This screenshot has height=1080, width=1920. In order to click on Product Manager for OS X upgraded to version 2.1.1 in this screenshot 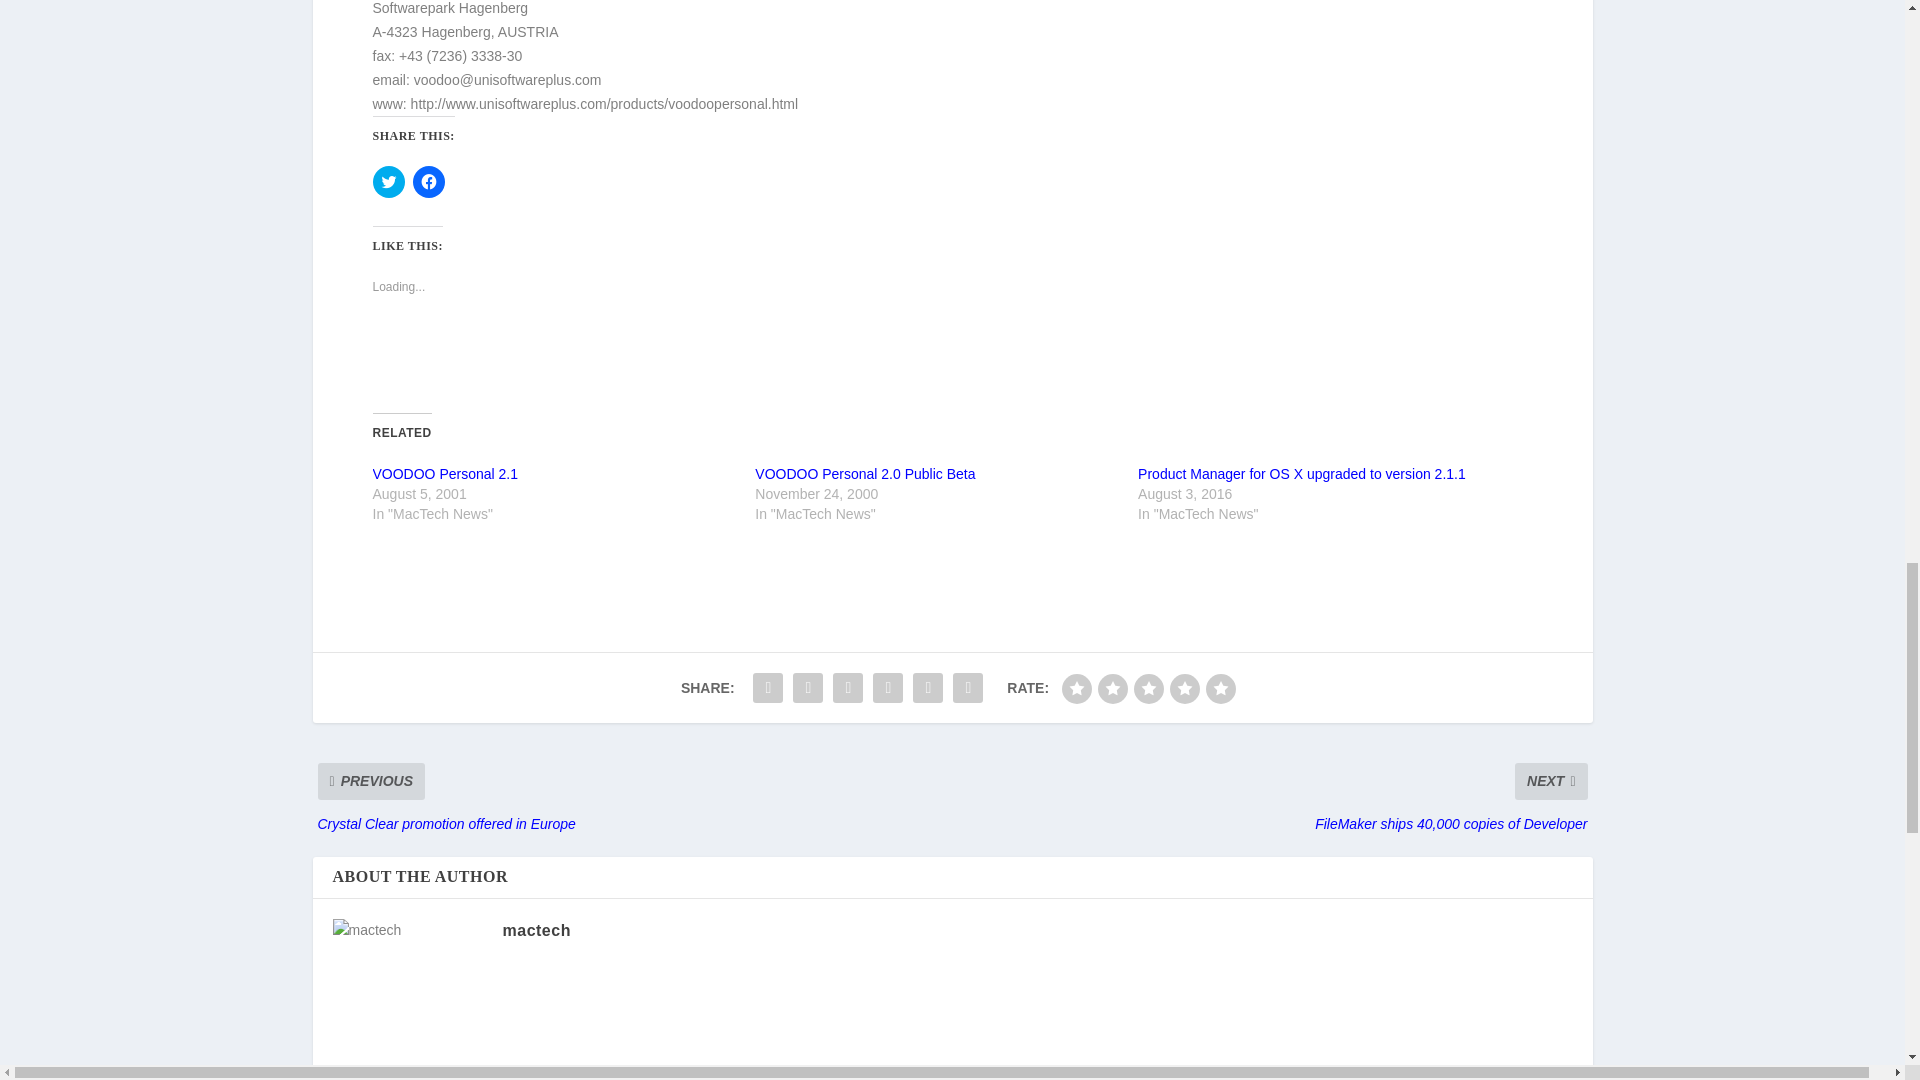, I will do `click(1302, 473)`.